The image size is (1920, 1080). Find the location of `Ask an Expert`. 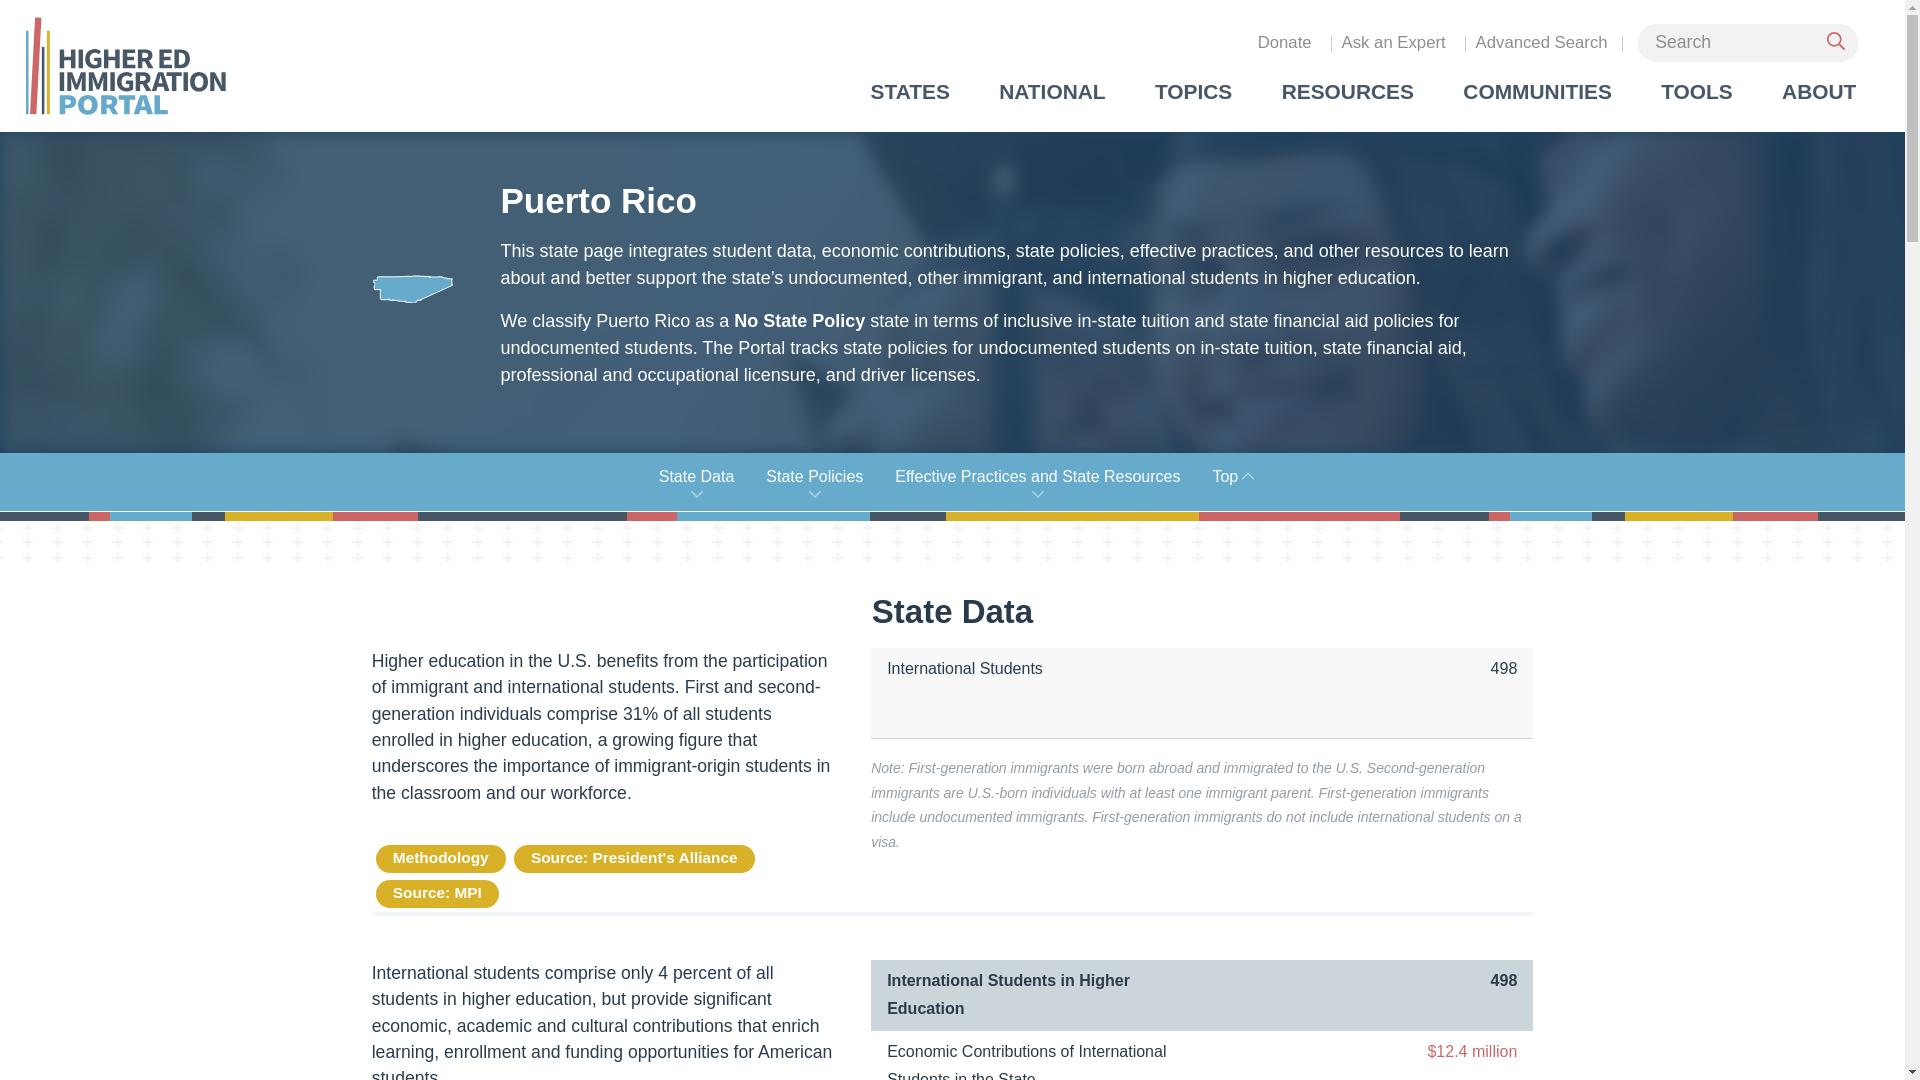

Ask an Expert is located at coordinates (1392, 42).